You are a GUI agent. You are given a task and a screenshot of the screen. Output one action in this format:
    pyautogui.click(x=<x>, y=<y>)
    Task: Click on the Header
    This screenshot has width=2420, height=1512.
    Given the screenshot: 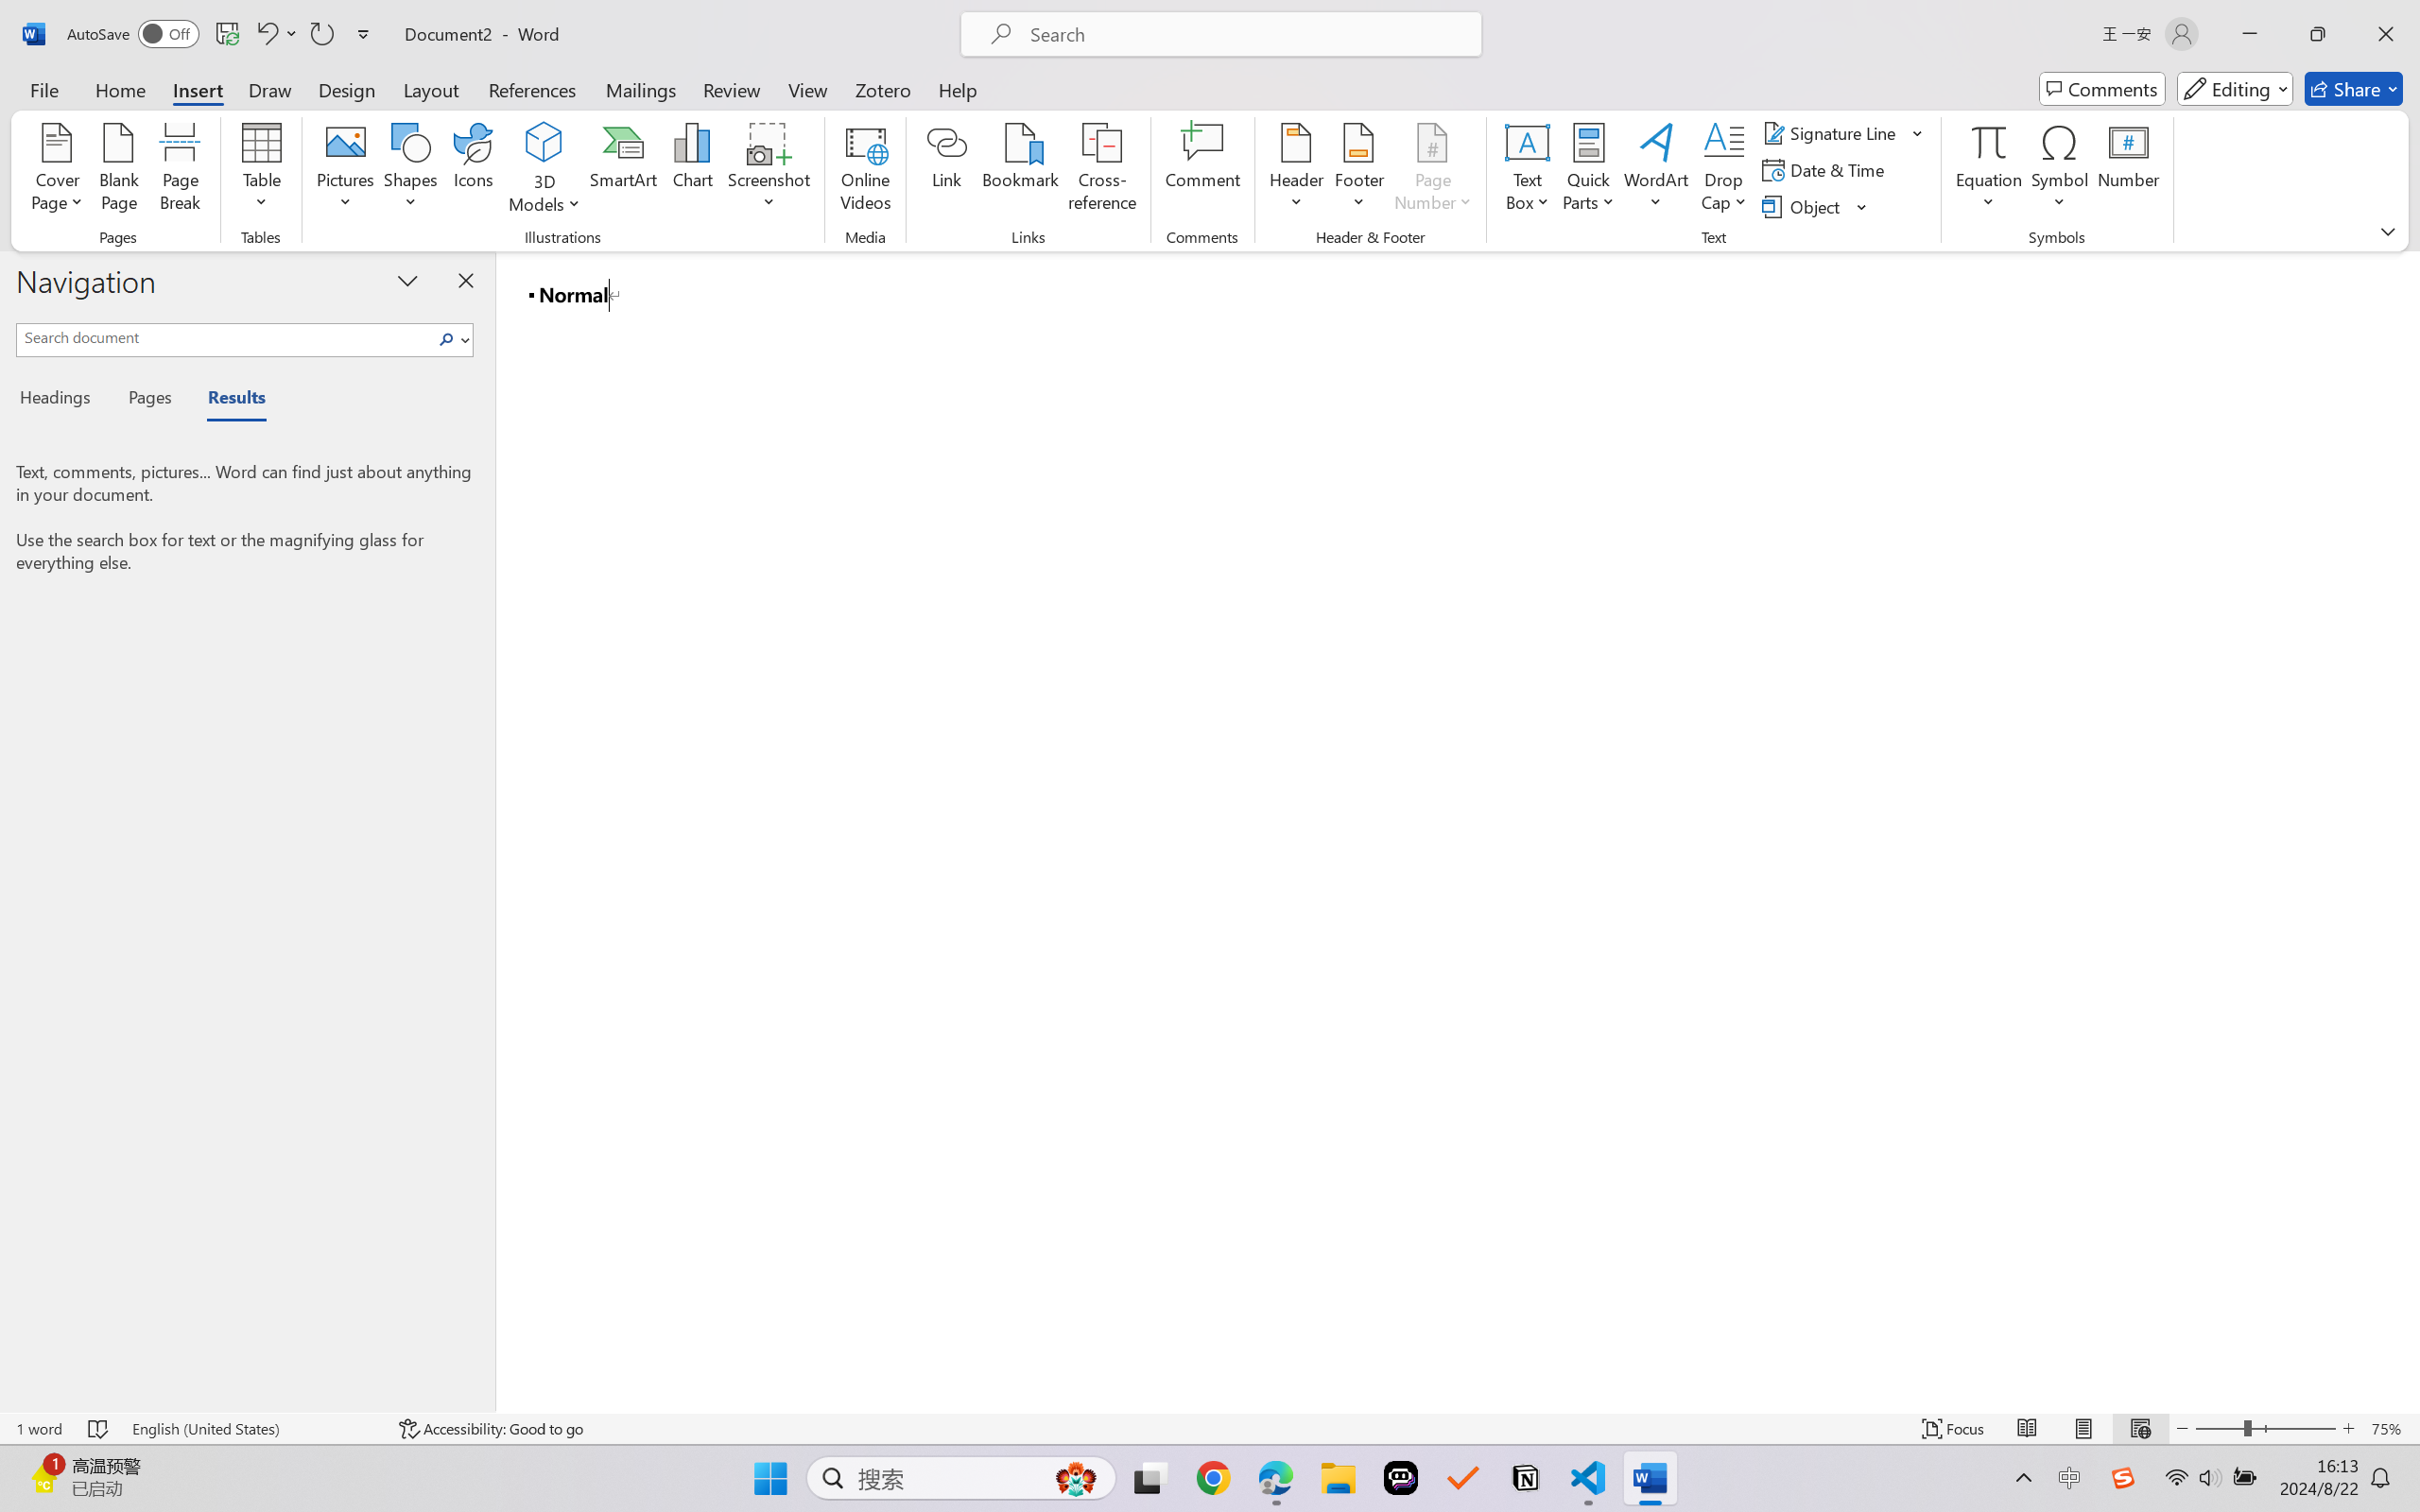 What is the action you would take?
    pyautogui.click(x=1295, y=170)
    